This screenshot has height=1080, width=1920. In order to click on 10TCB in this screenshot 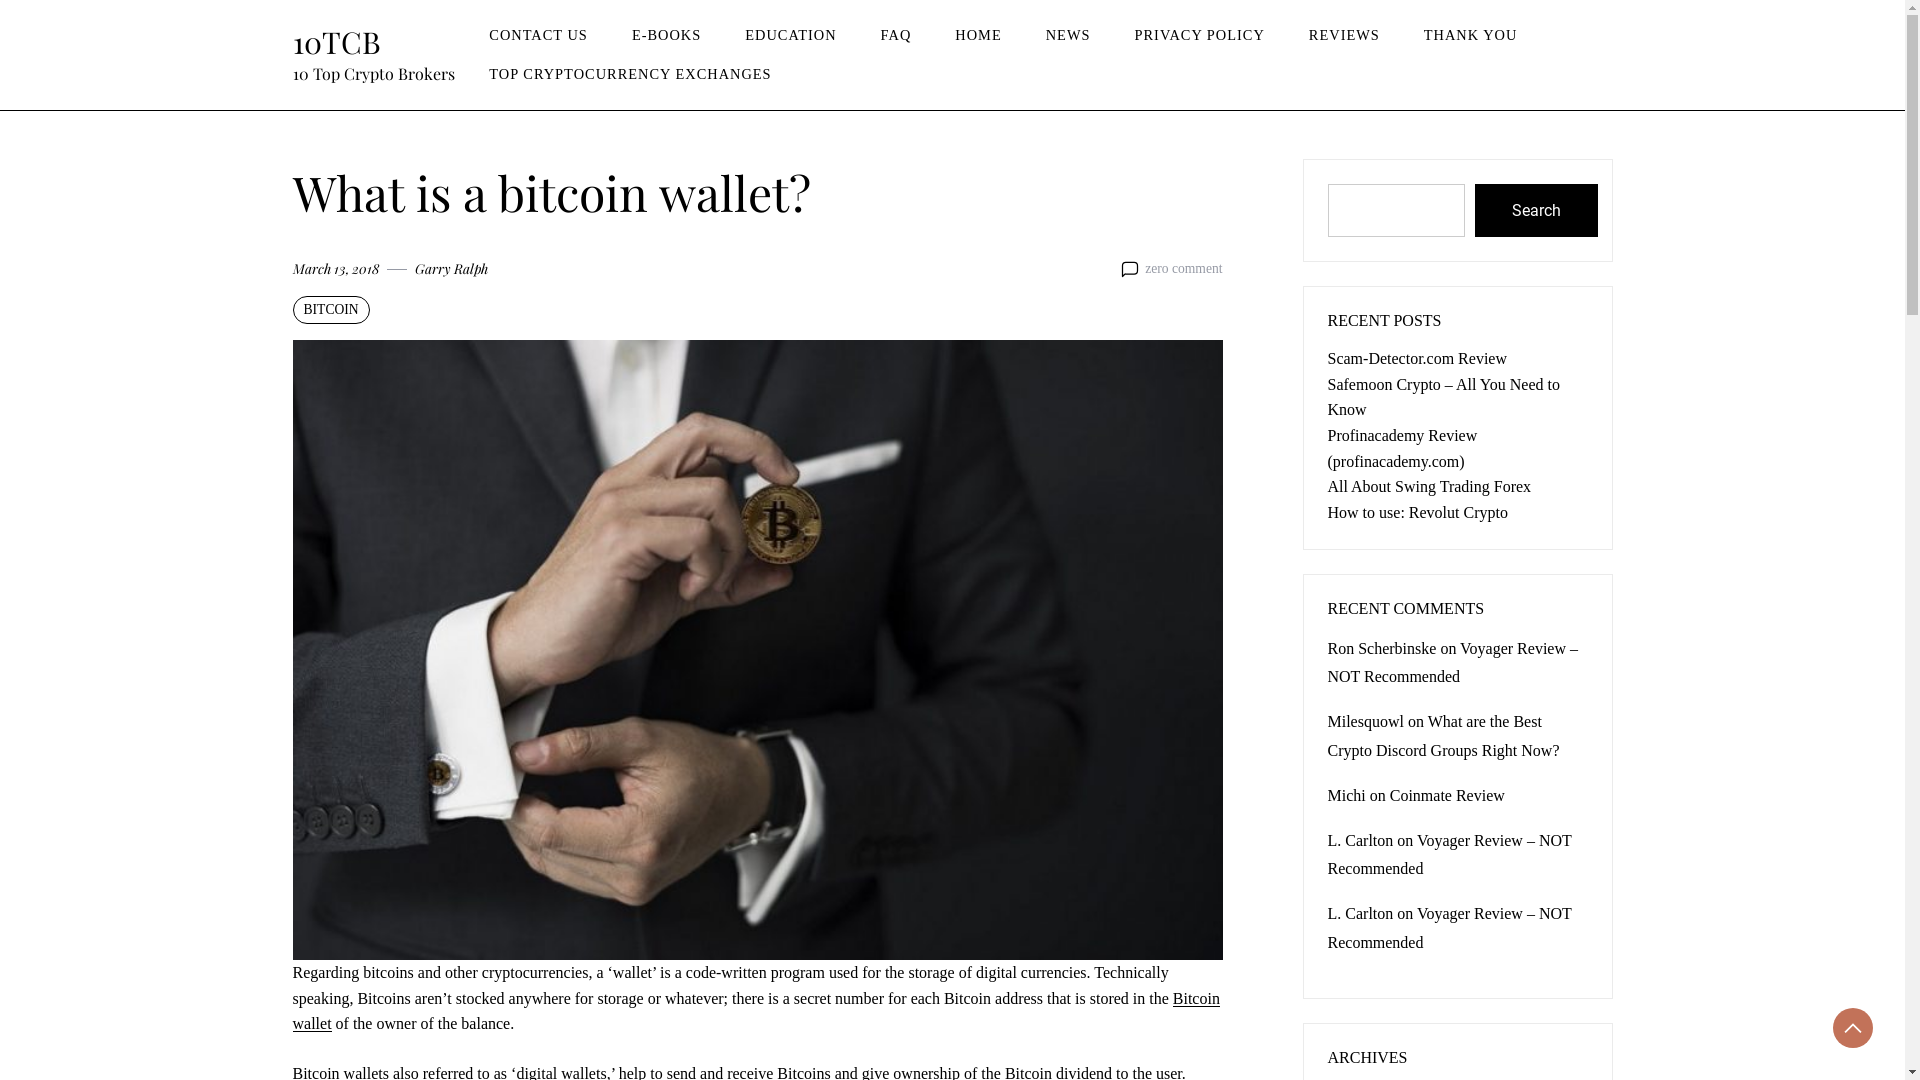, I will do `click(336, 42)`.